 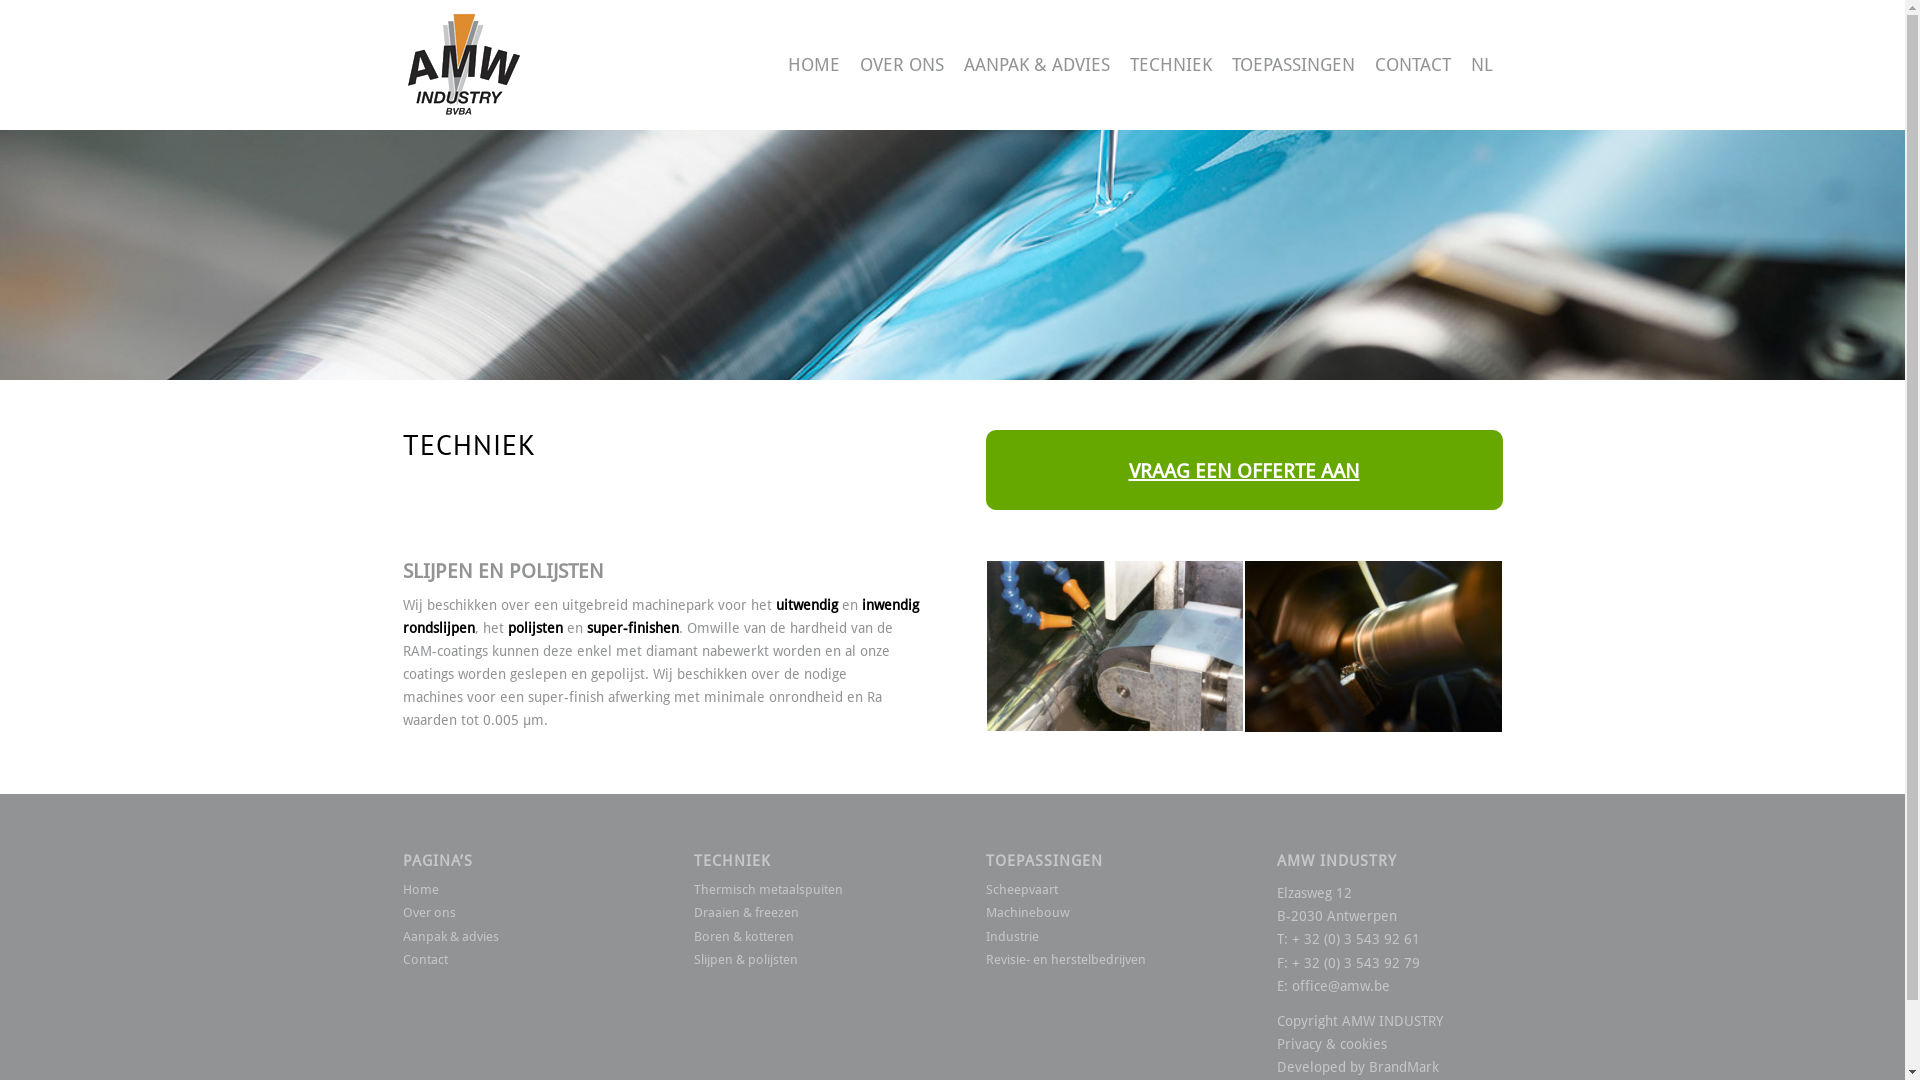 I want to click on VRAAG EEN OFFERTE AAN, so click(x=1244, y=471).